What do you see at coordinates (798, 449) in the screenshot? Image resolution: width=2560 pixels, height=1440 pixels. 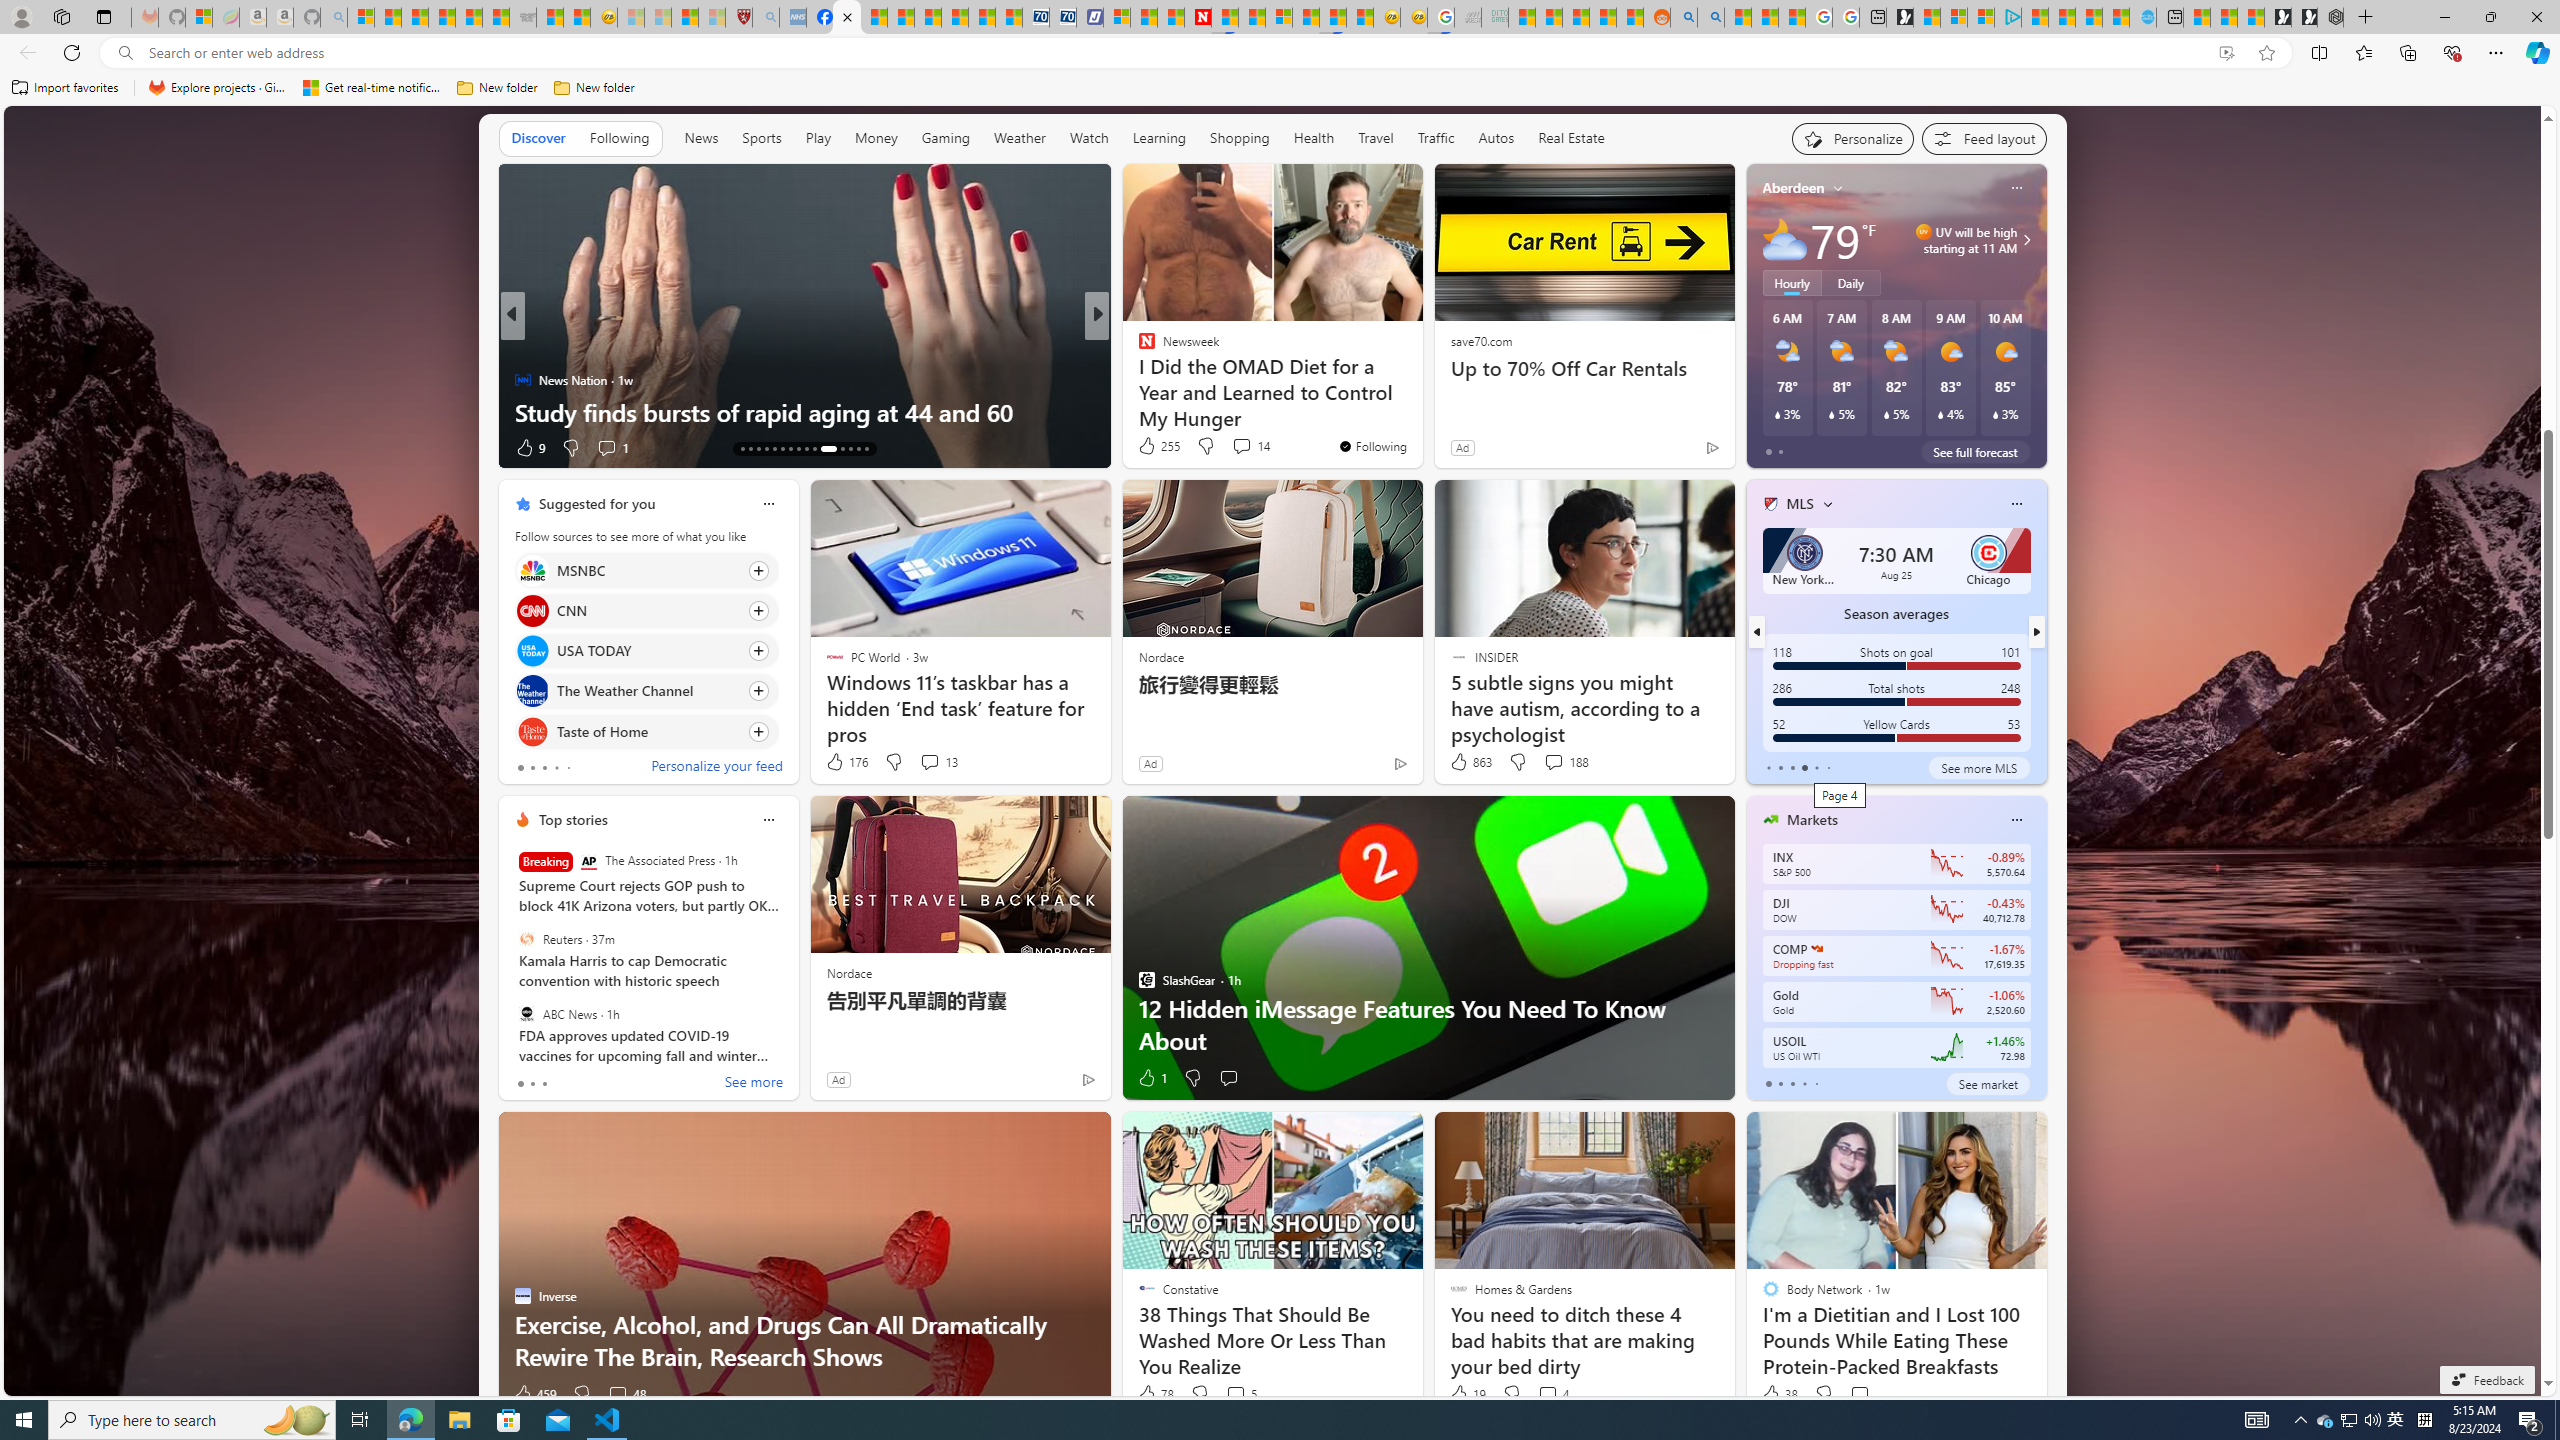 I see `AutomationID: tab-73` at bounding box center [798, 449].